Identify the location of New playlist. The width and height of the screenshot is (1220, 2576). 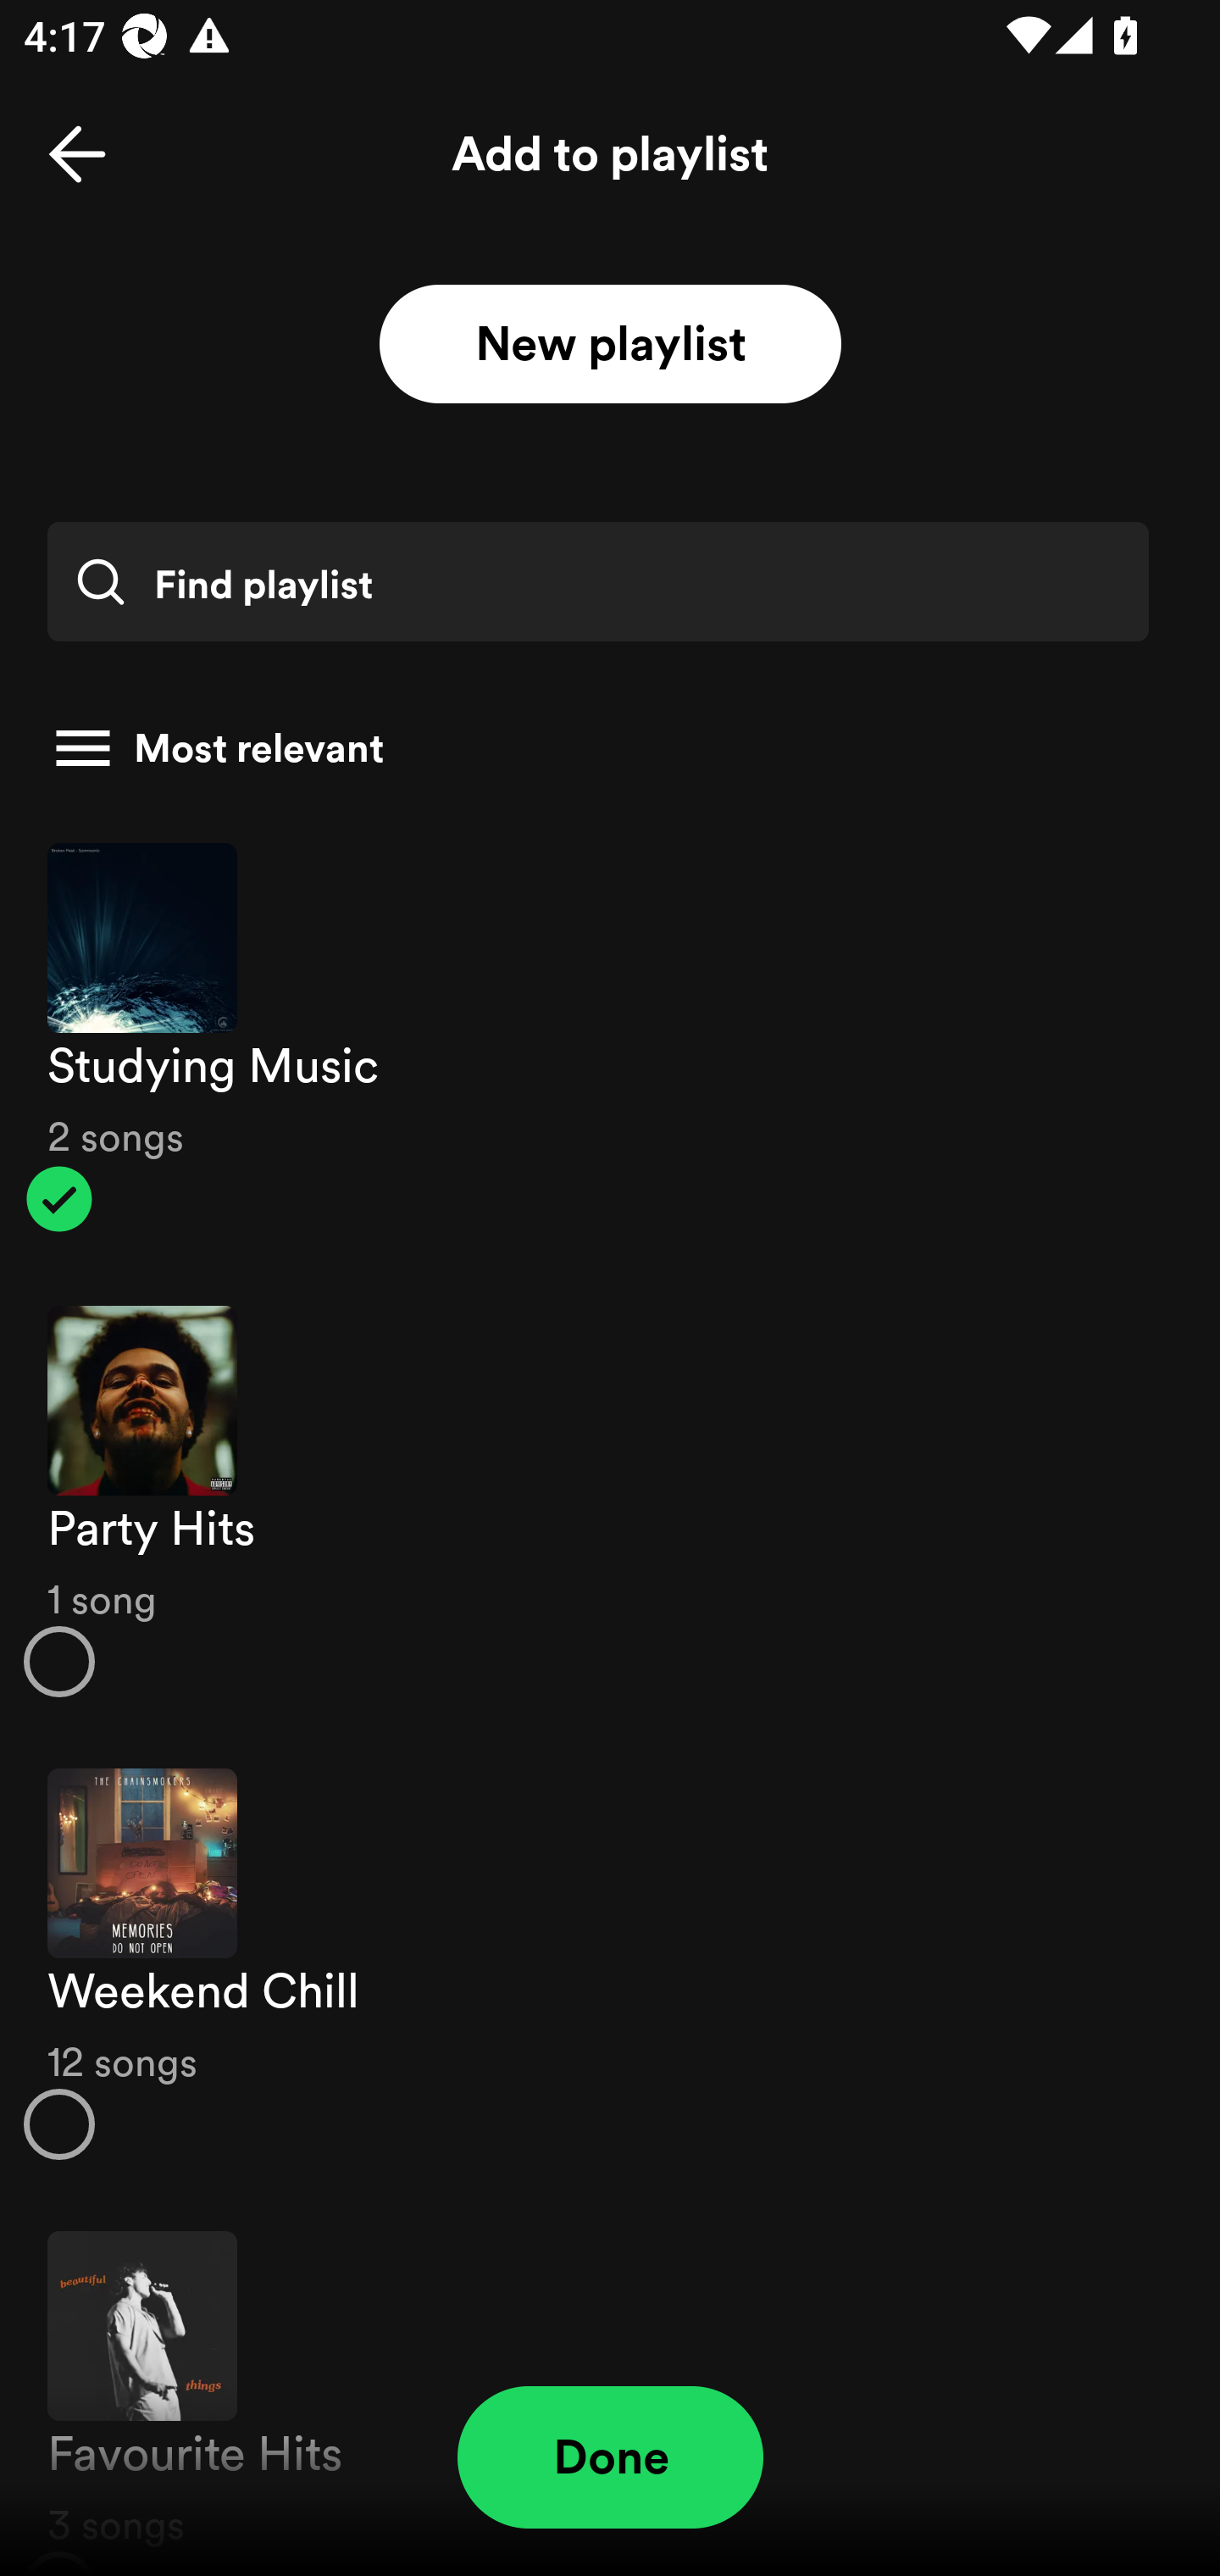
(610, 345).